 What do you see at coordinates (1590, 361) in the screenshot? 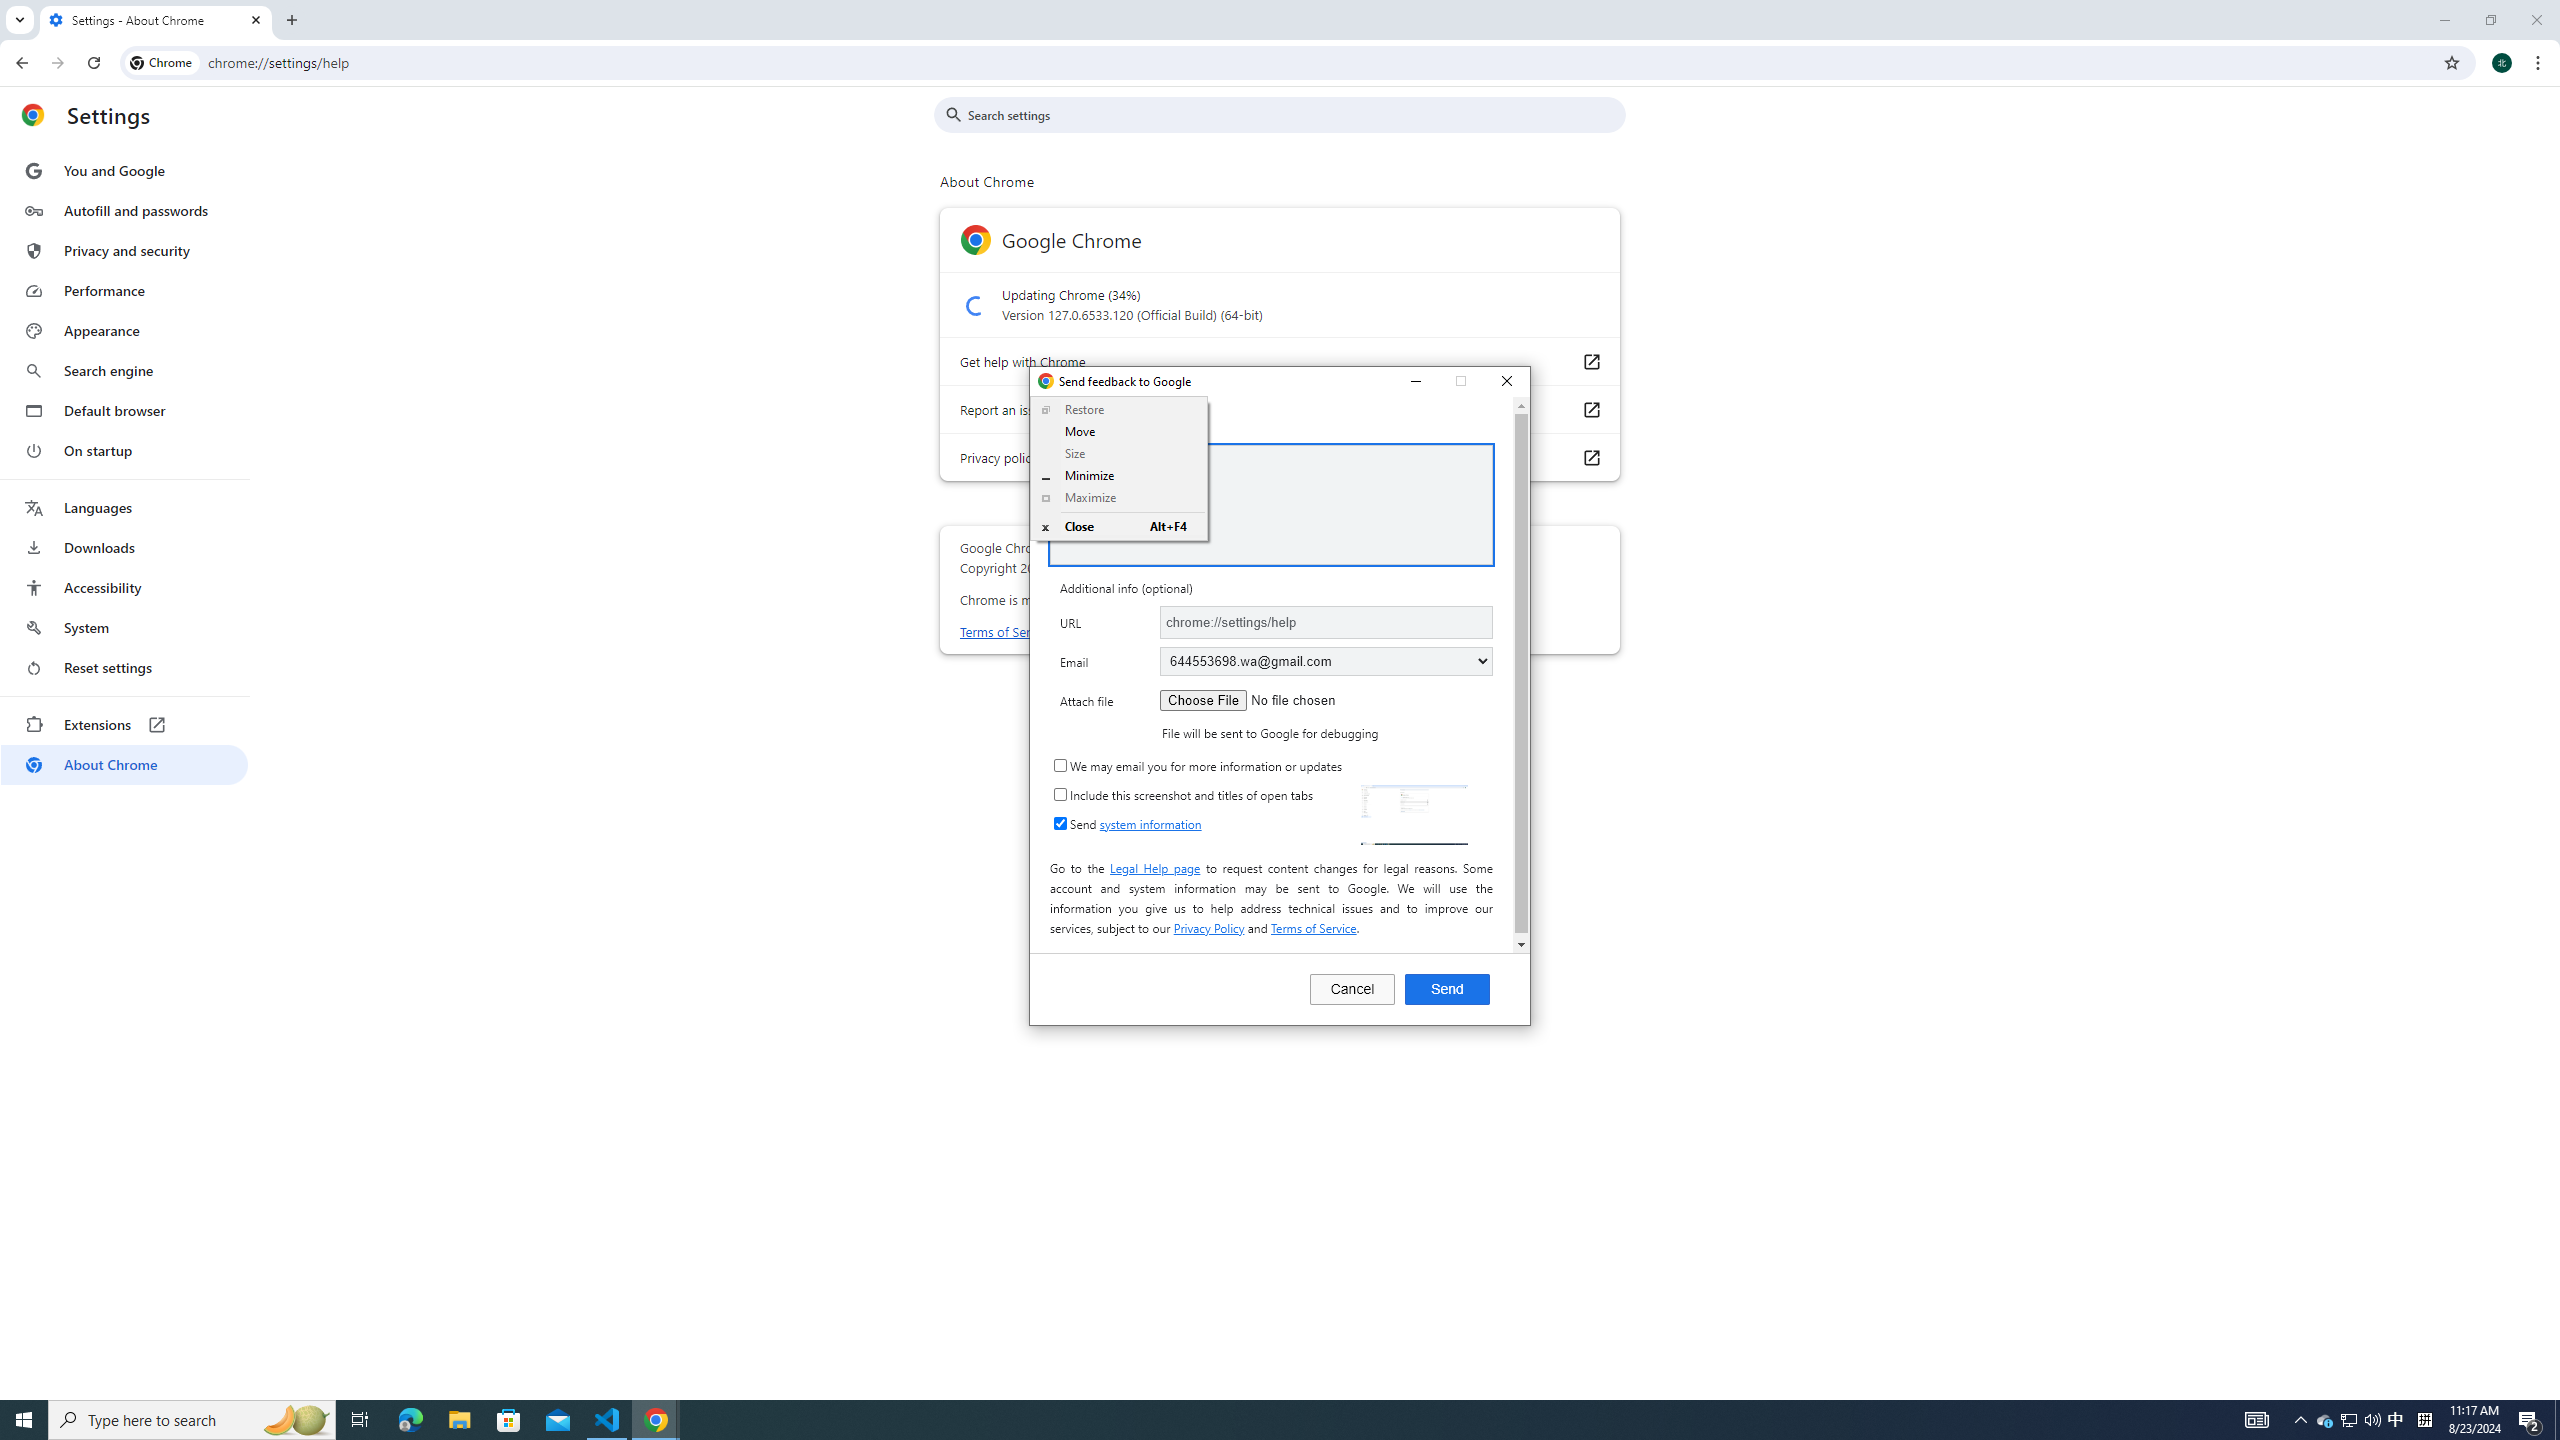
I see `Get help with Chrome` at bounding box center [1590, 361].